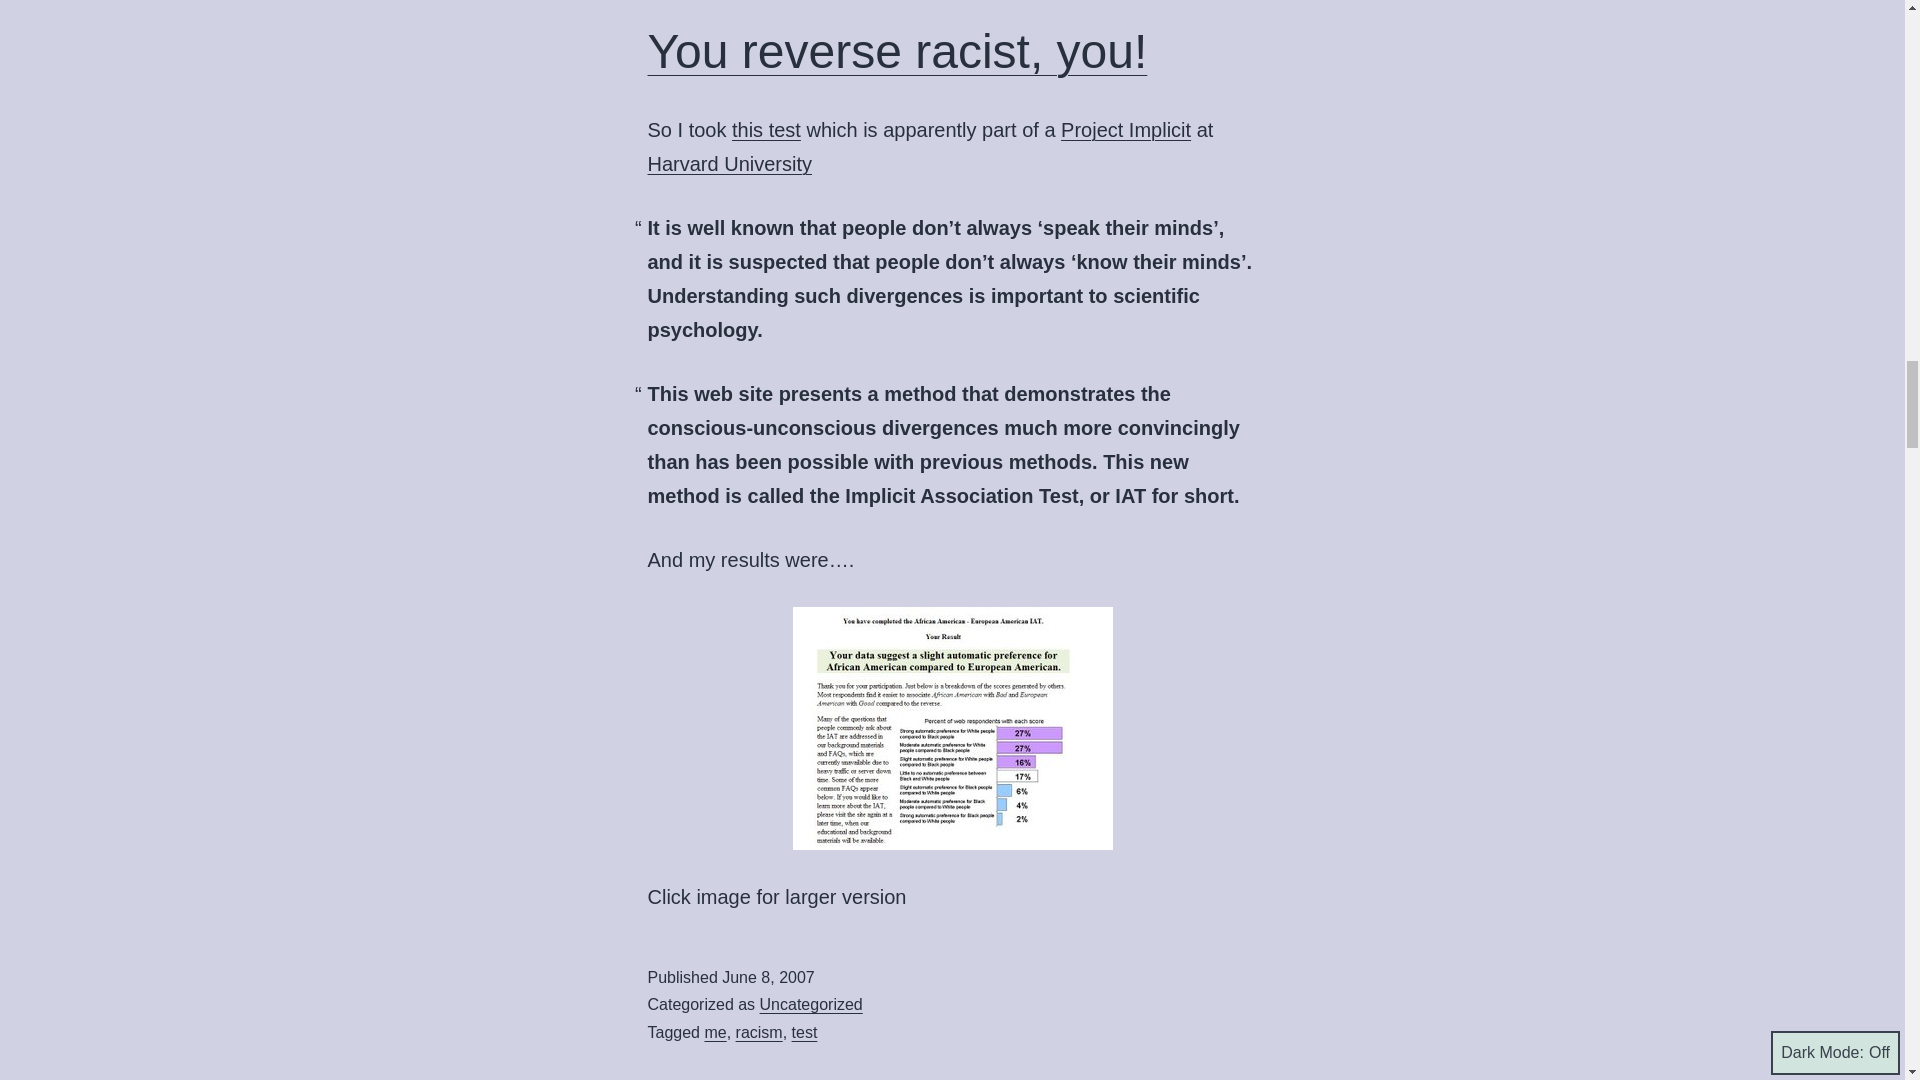 The width and height of the screenshot is (1920, 1080). I want to click on You reverse racist, you!, so click(898, 50).